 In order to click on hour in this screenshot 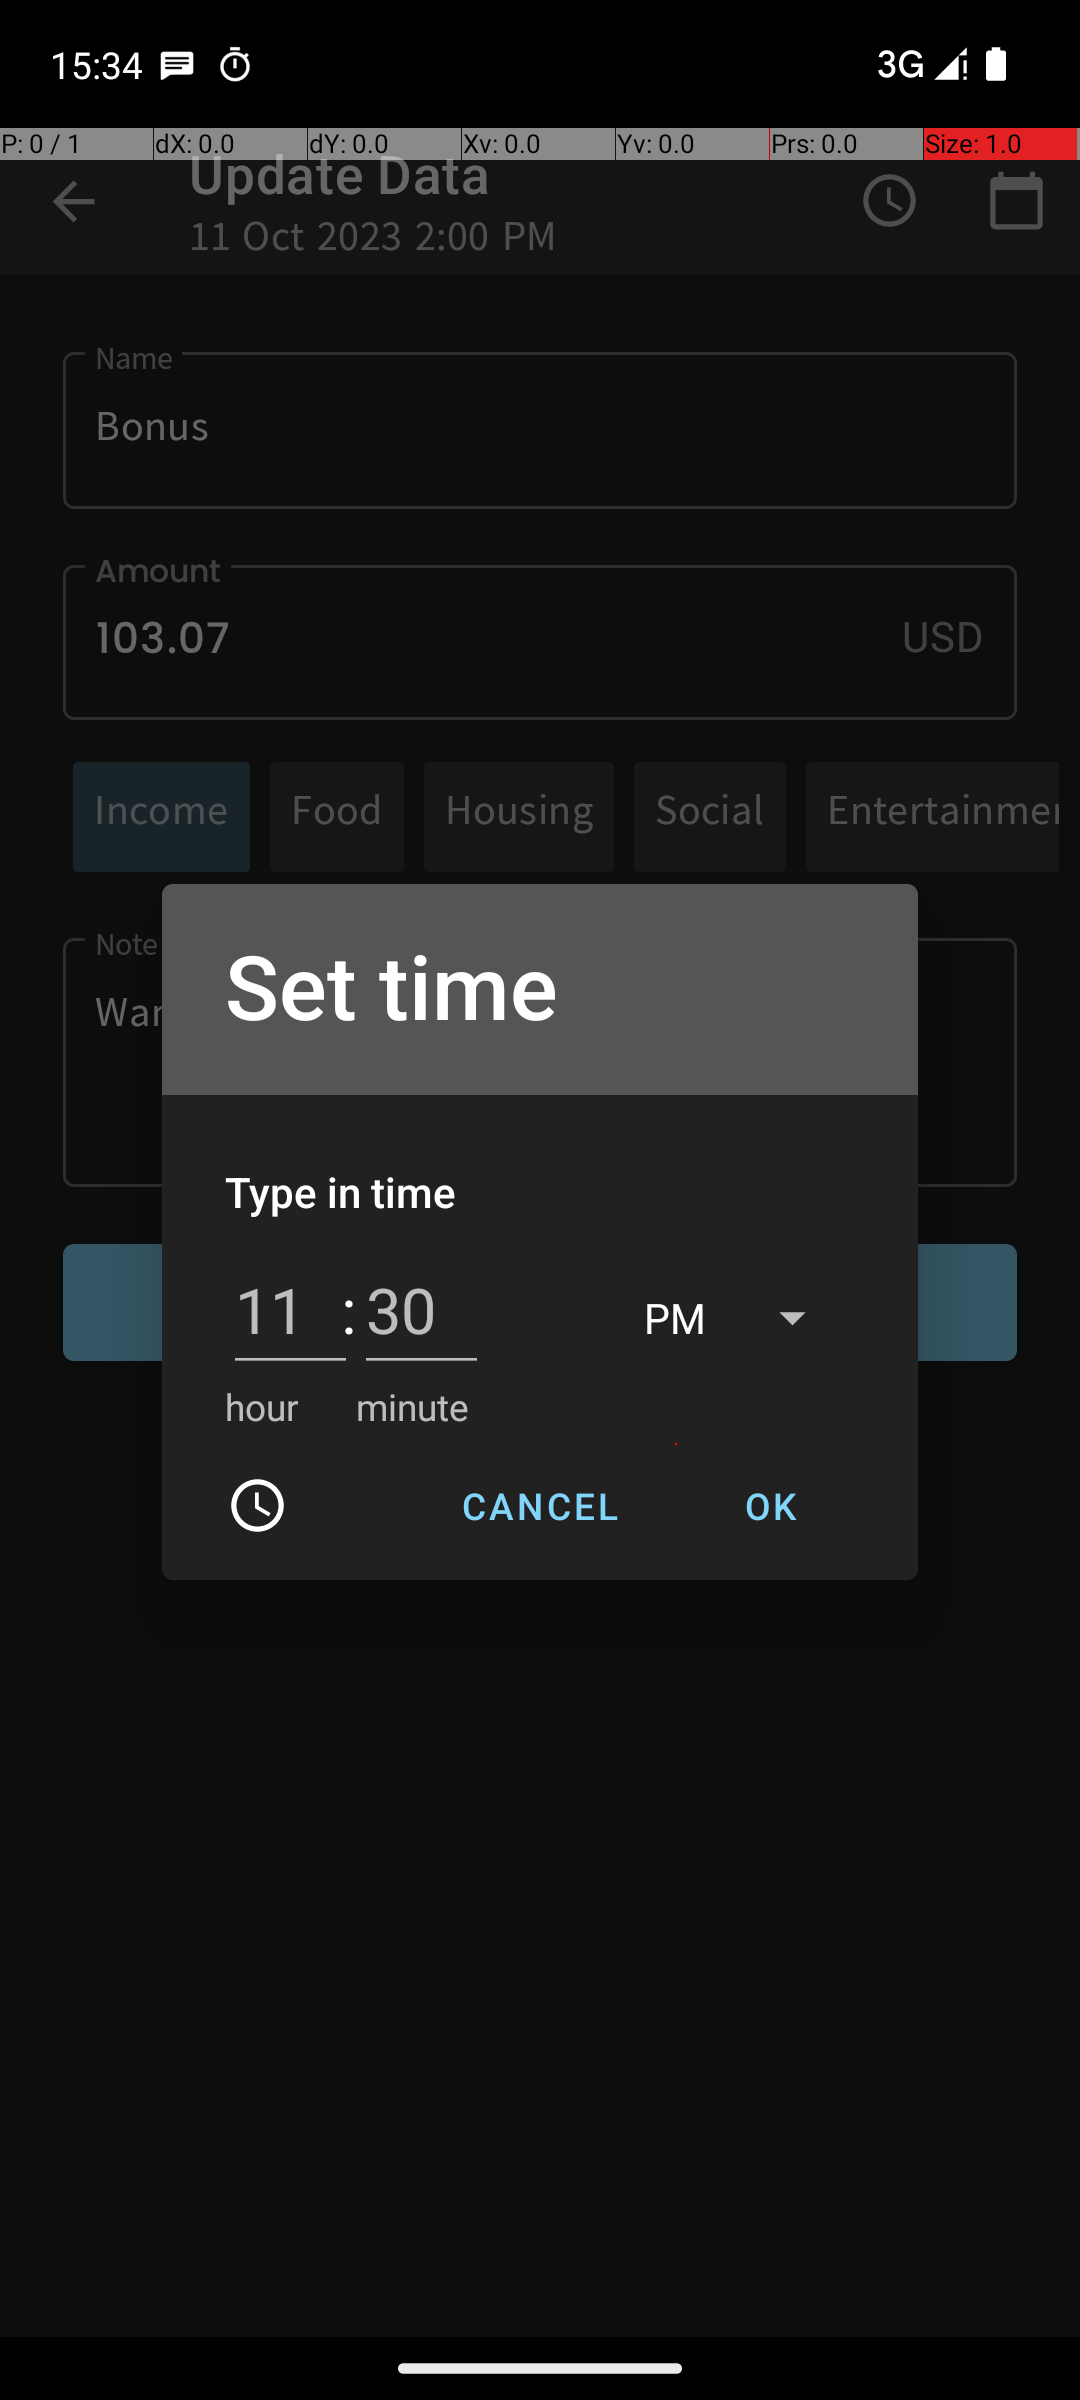, I will do `click(262, 1406)`.